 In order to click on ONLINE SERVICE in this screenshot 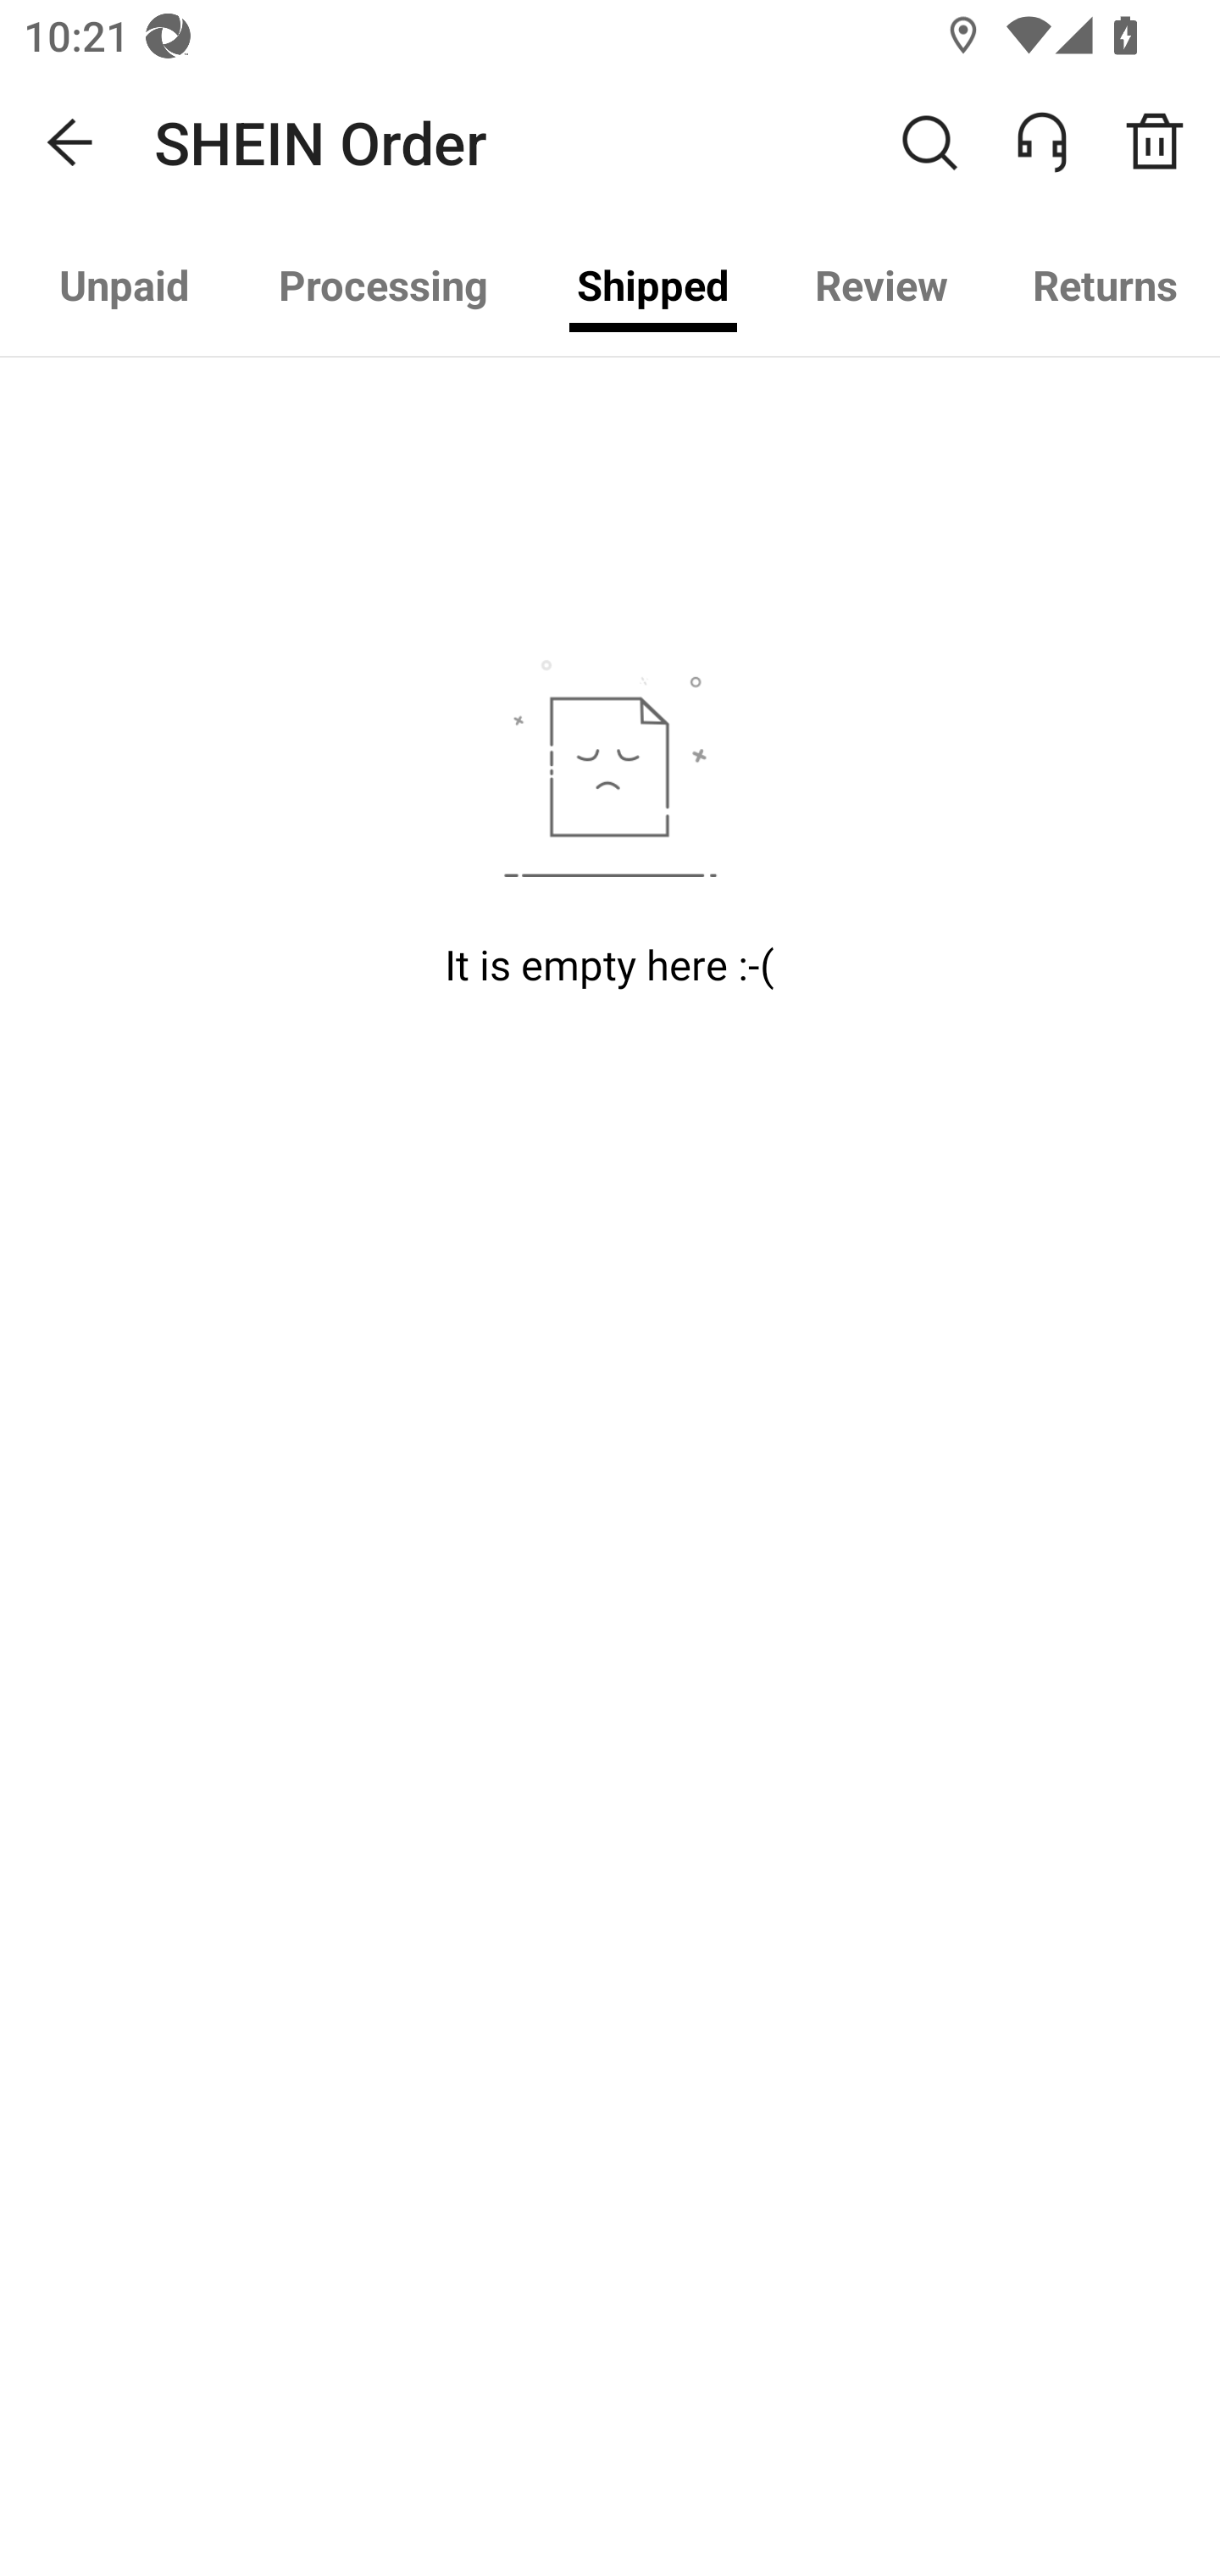, I will do `click(1059, 142)`.